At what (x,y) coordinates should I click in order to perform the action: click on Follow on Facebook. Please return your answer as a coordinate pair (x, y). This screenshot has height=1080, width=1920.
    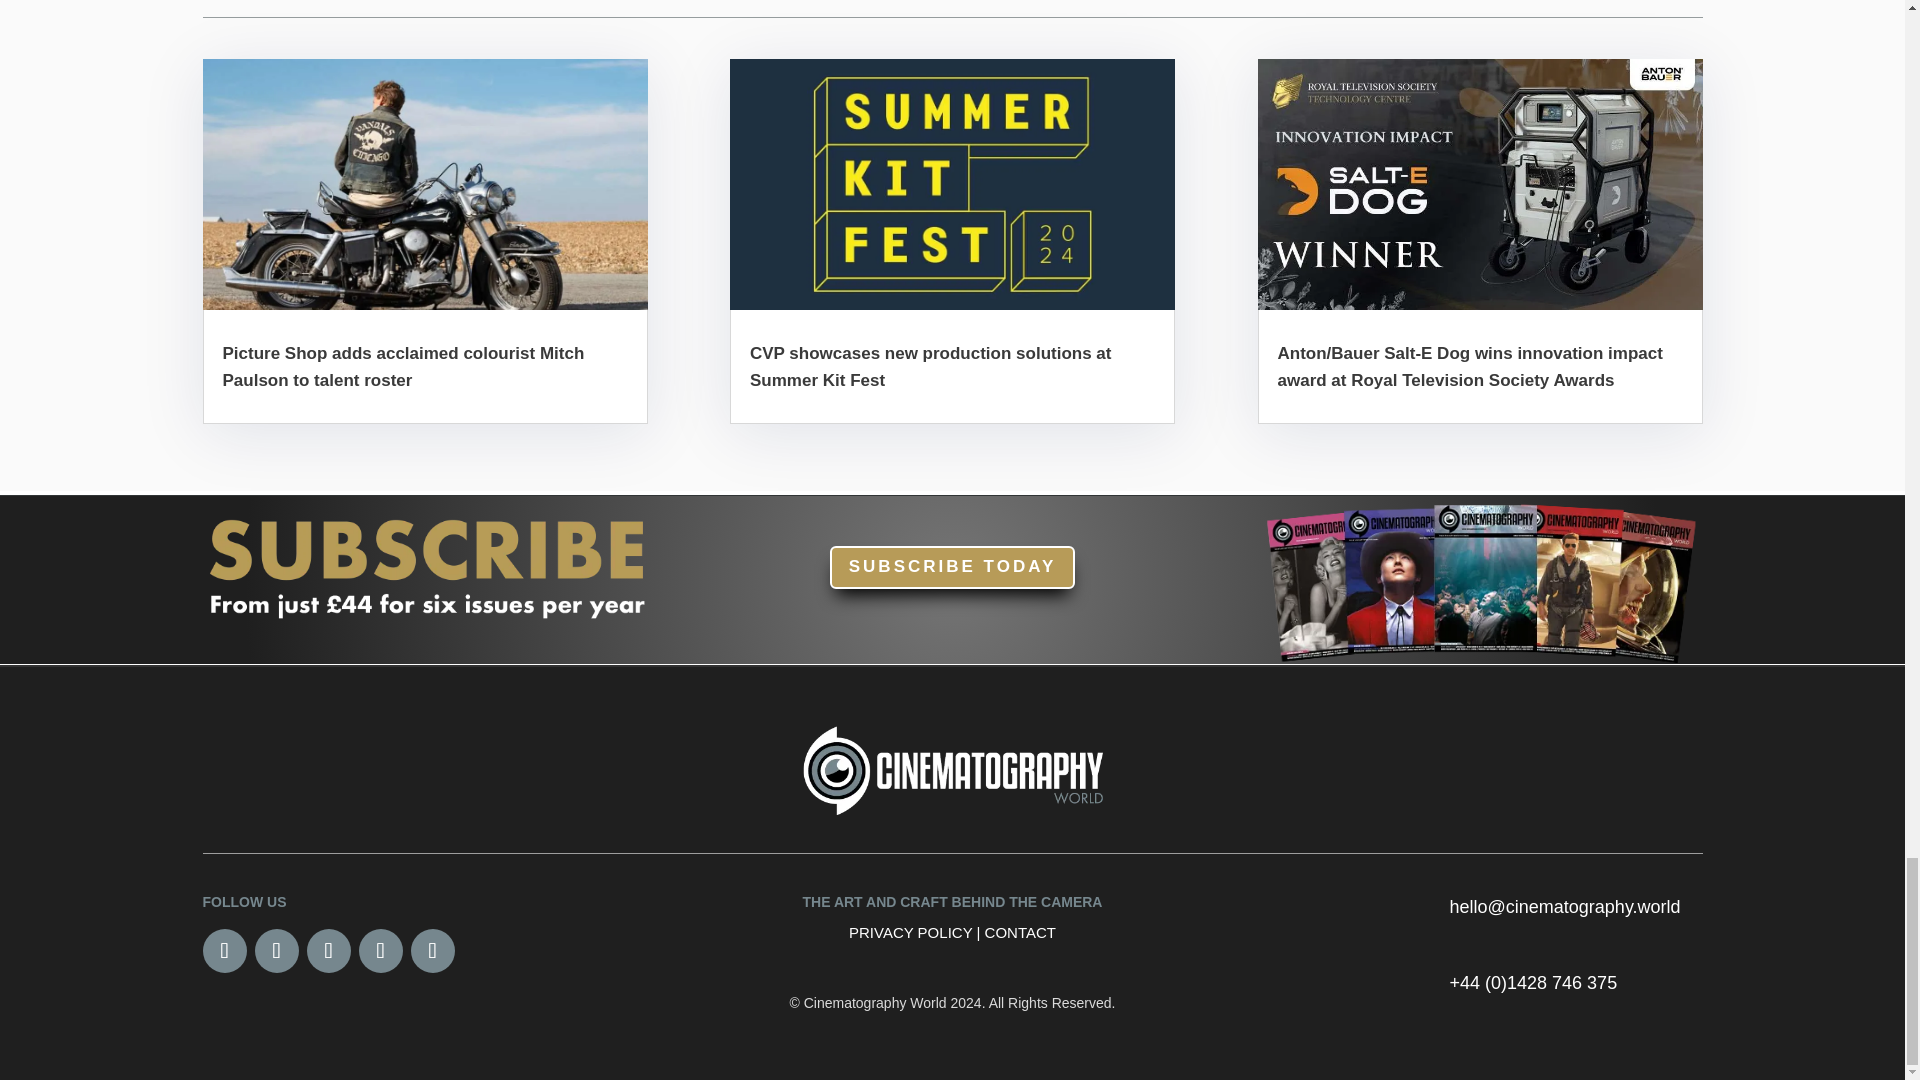
    Looking at the image, I should click on (223, 950).